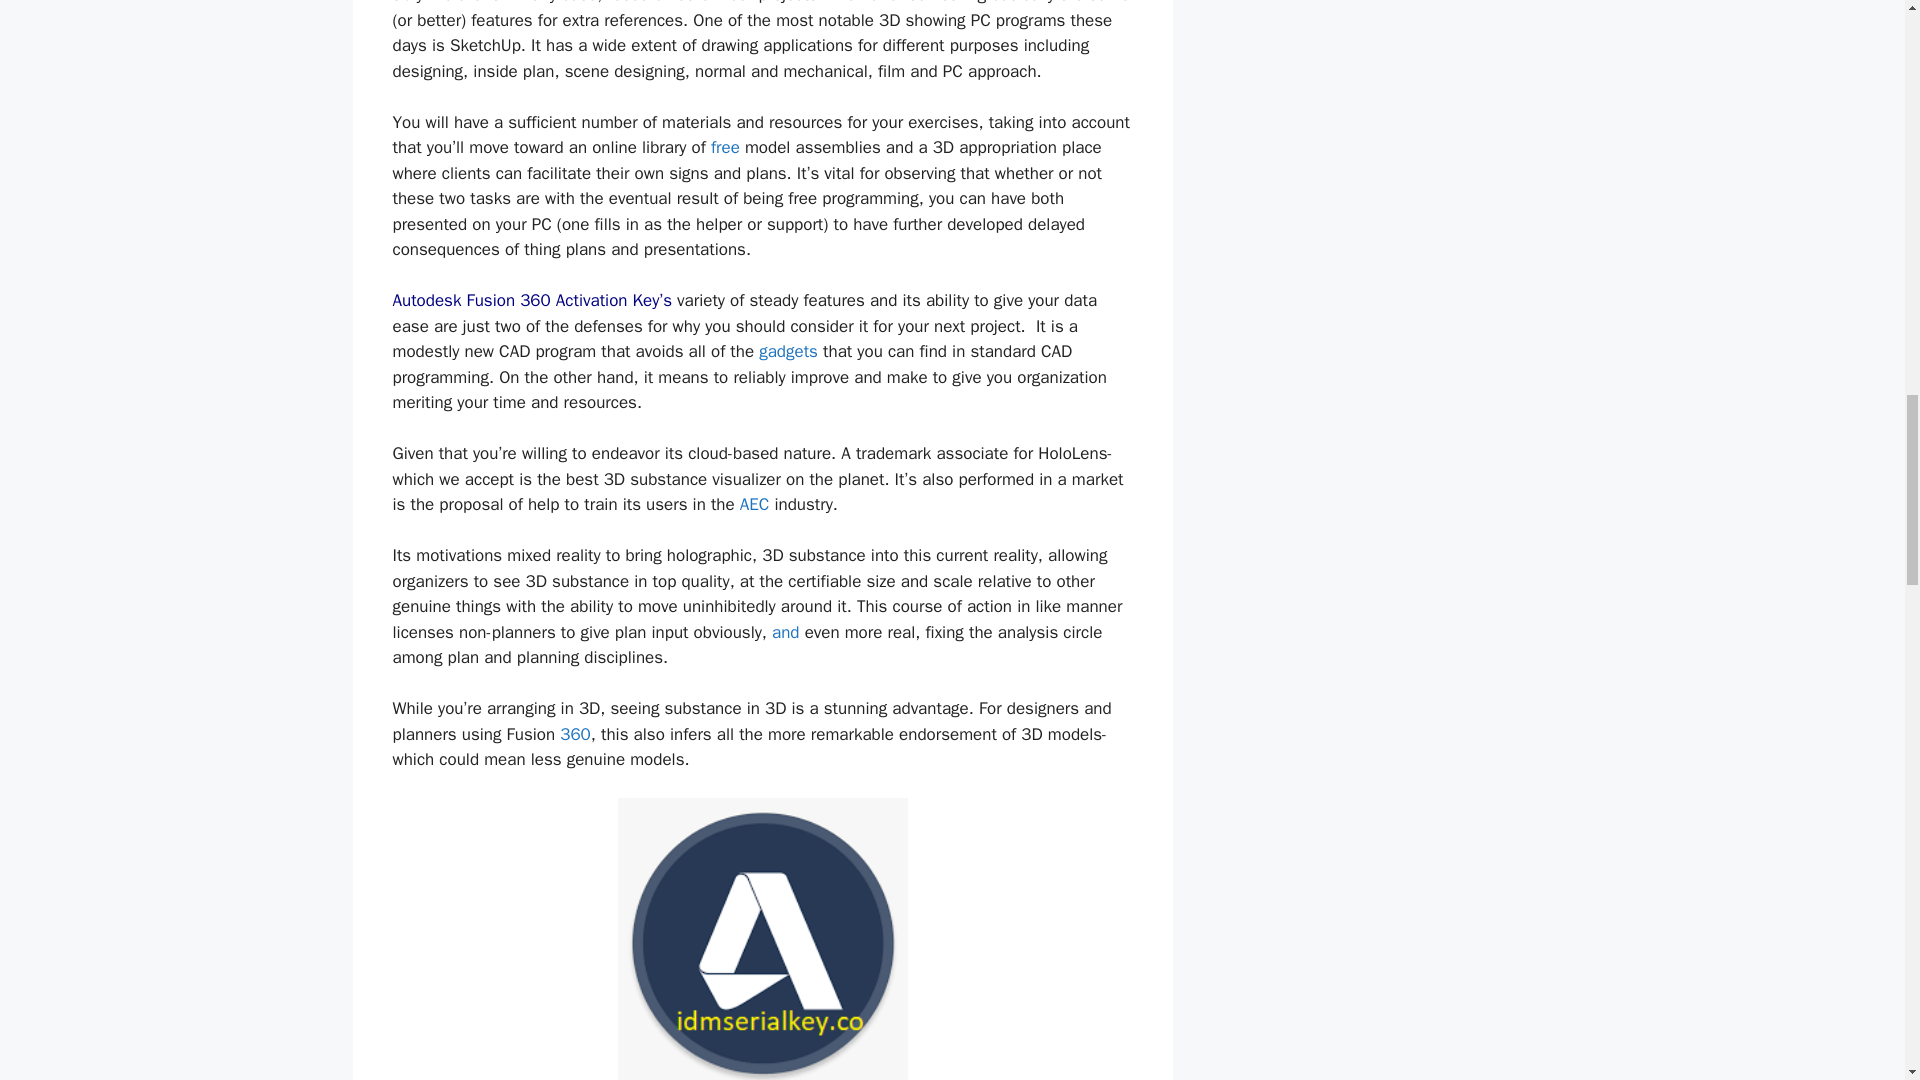 This screenshot has height=1080, width=1920. Describe the element at coordinates (786, 632) in the screenshot. I see `and` at that location.